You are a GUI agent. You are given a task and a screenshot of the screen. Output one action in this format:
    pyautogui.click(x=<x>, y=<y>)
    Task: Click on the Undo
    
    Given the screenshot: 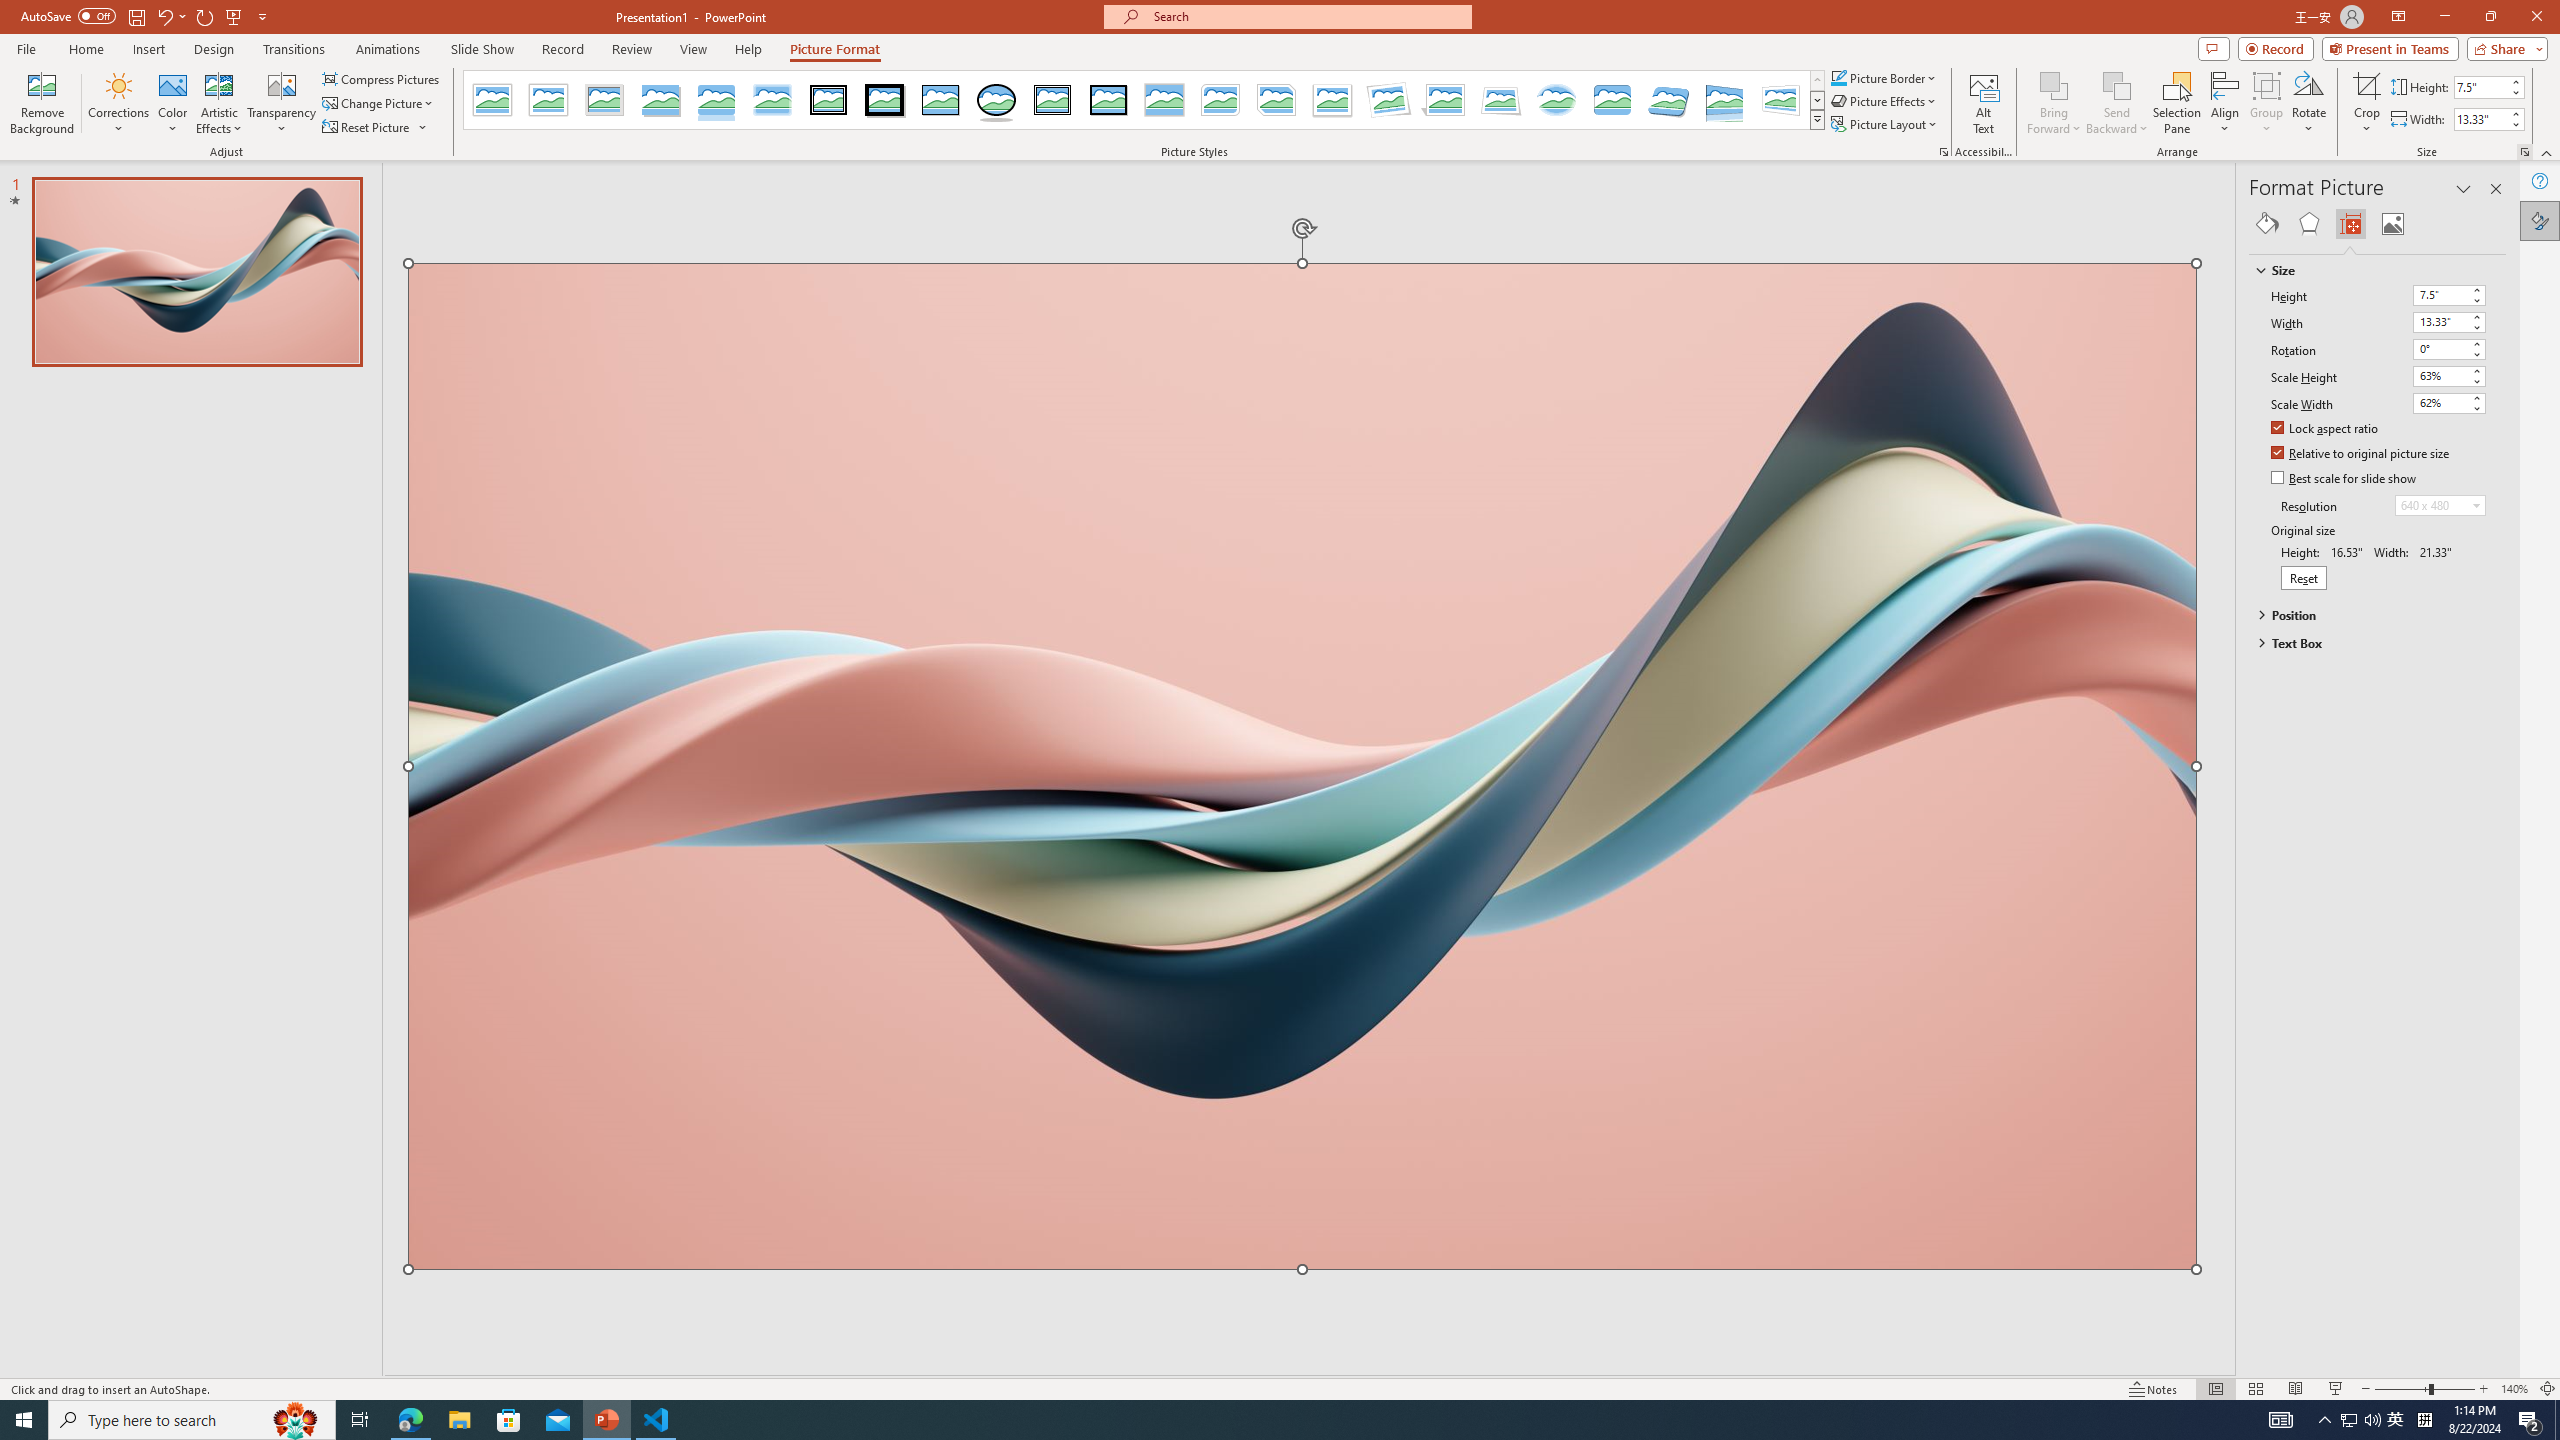 What is the action you would take?
    pyautogui.click(x=170, y=16)
    